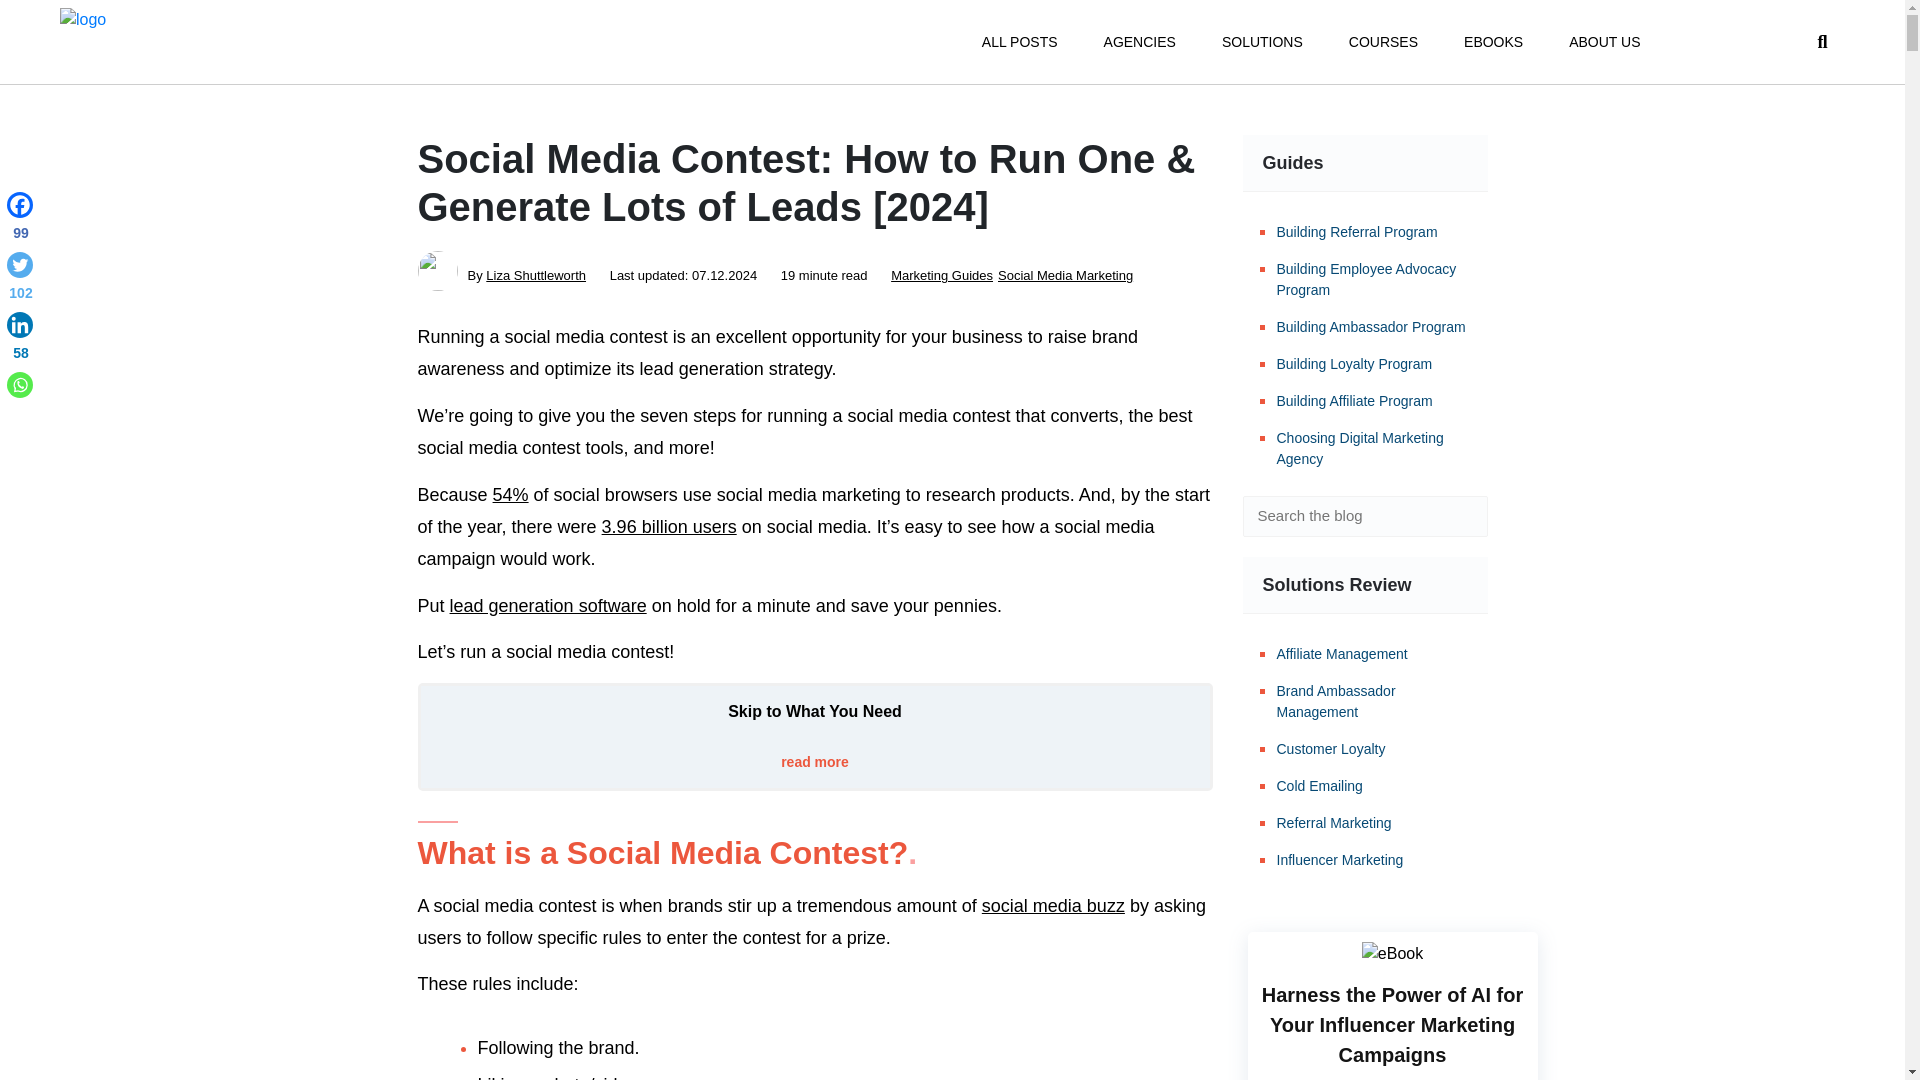  I want to click on Twitter, so click(20, 279).